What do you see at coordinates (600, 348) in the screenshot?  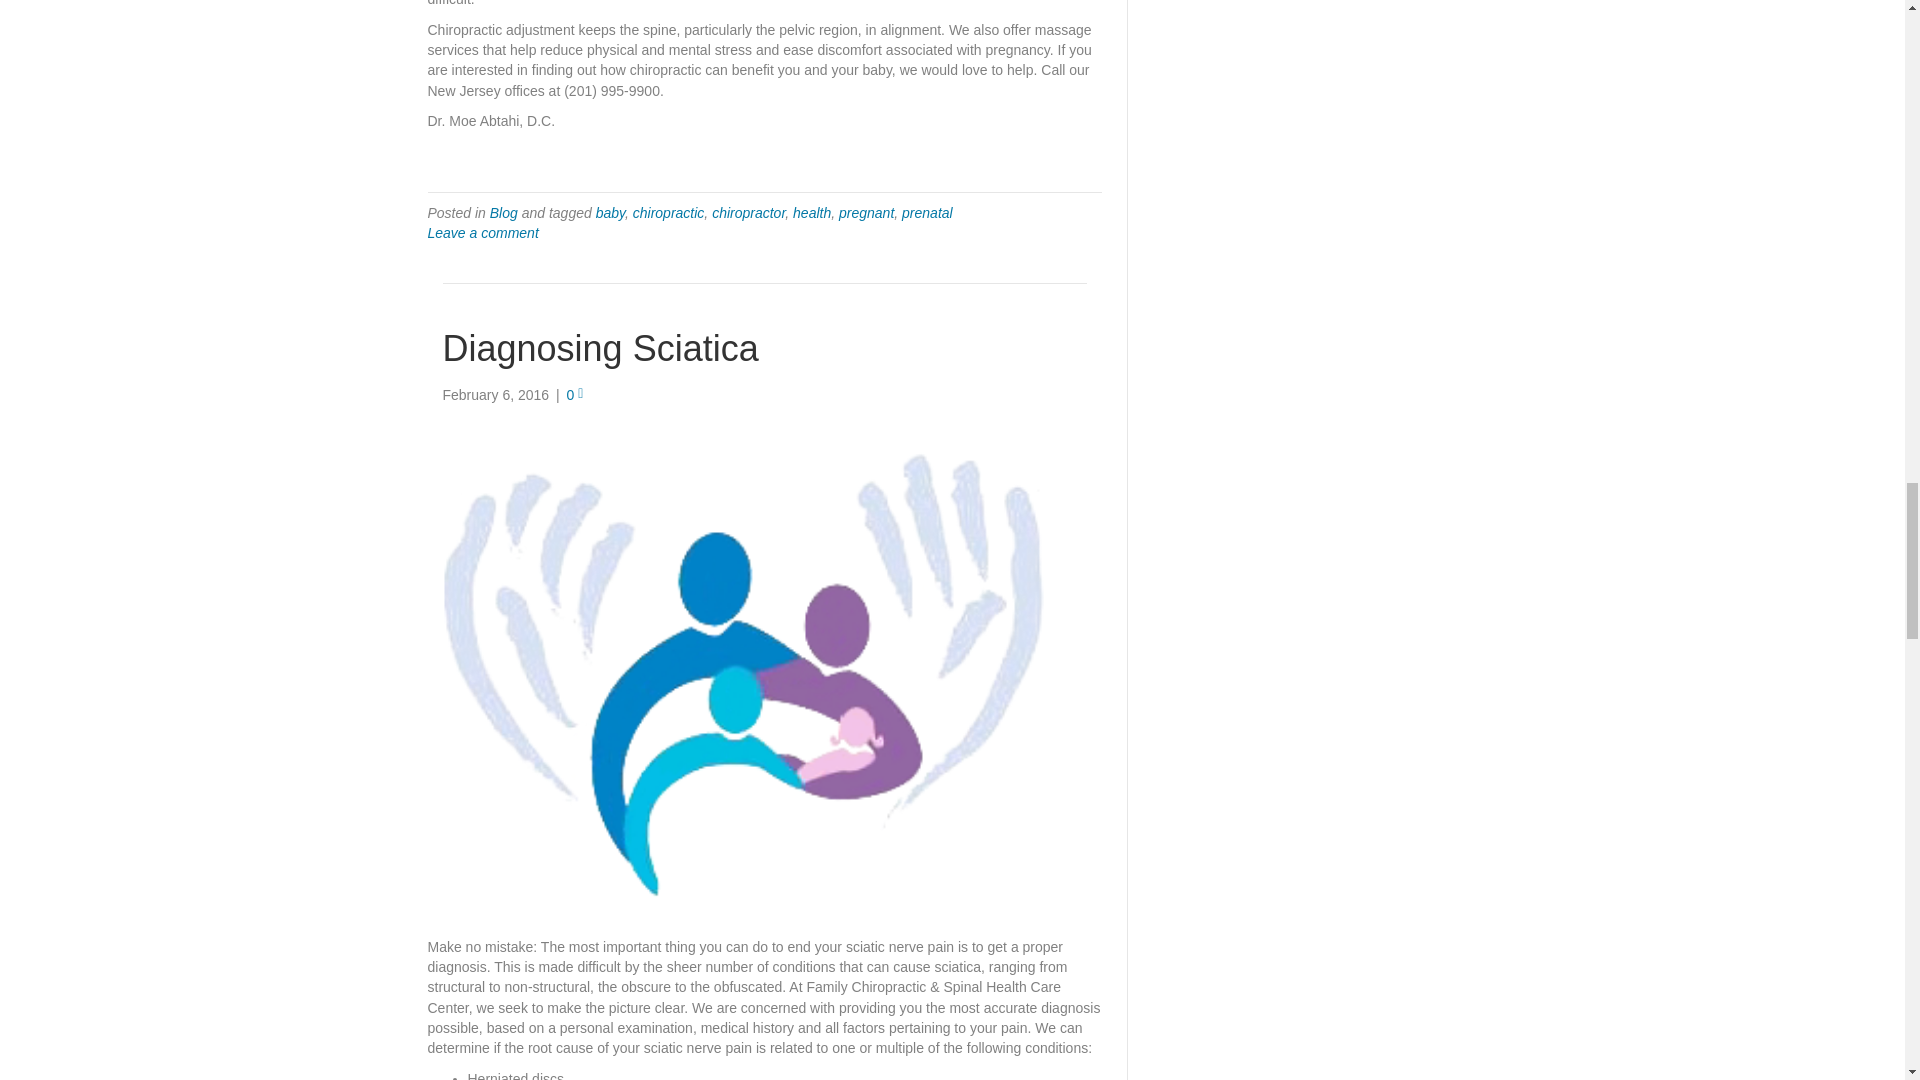 I see `Diagnosing Sciatica` at bounding box center [600, 348].